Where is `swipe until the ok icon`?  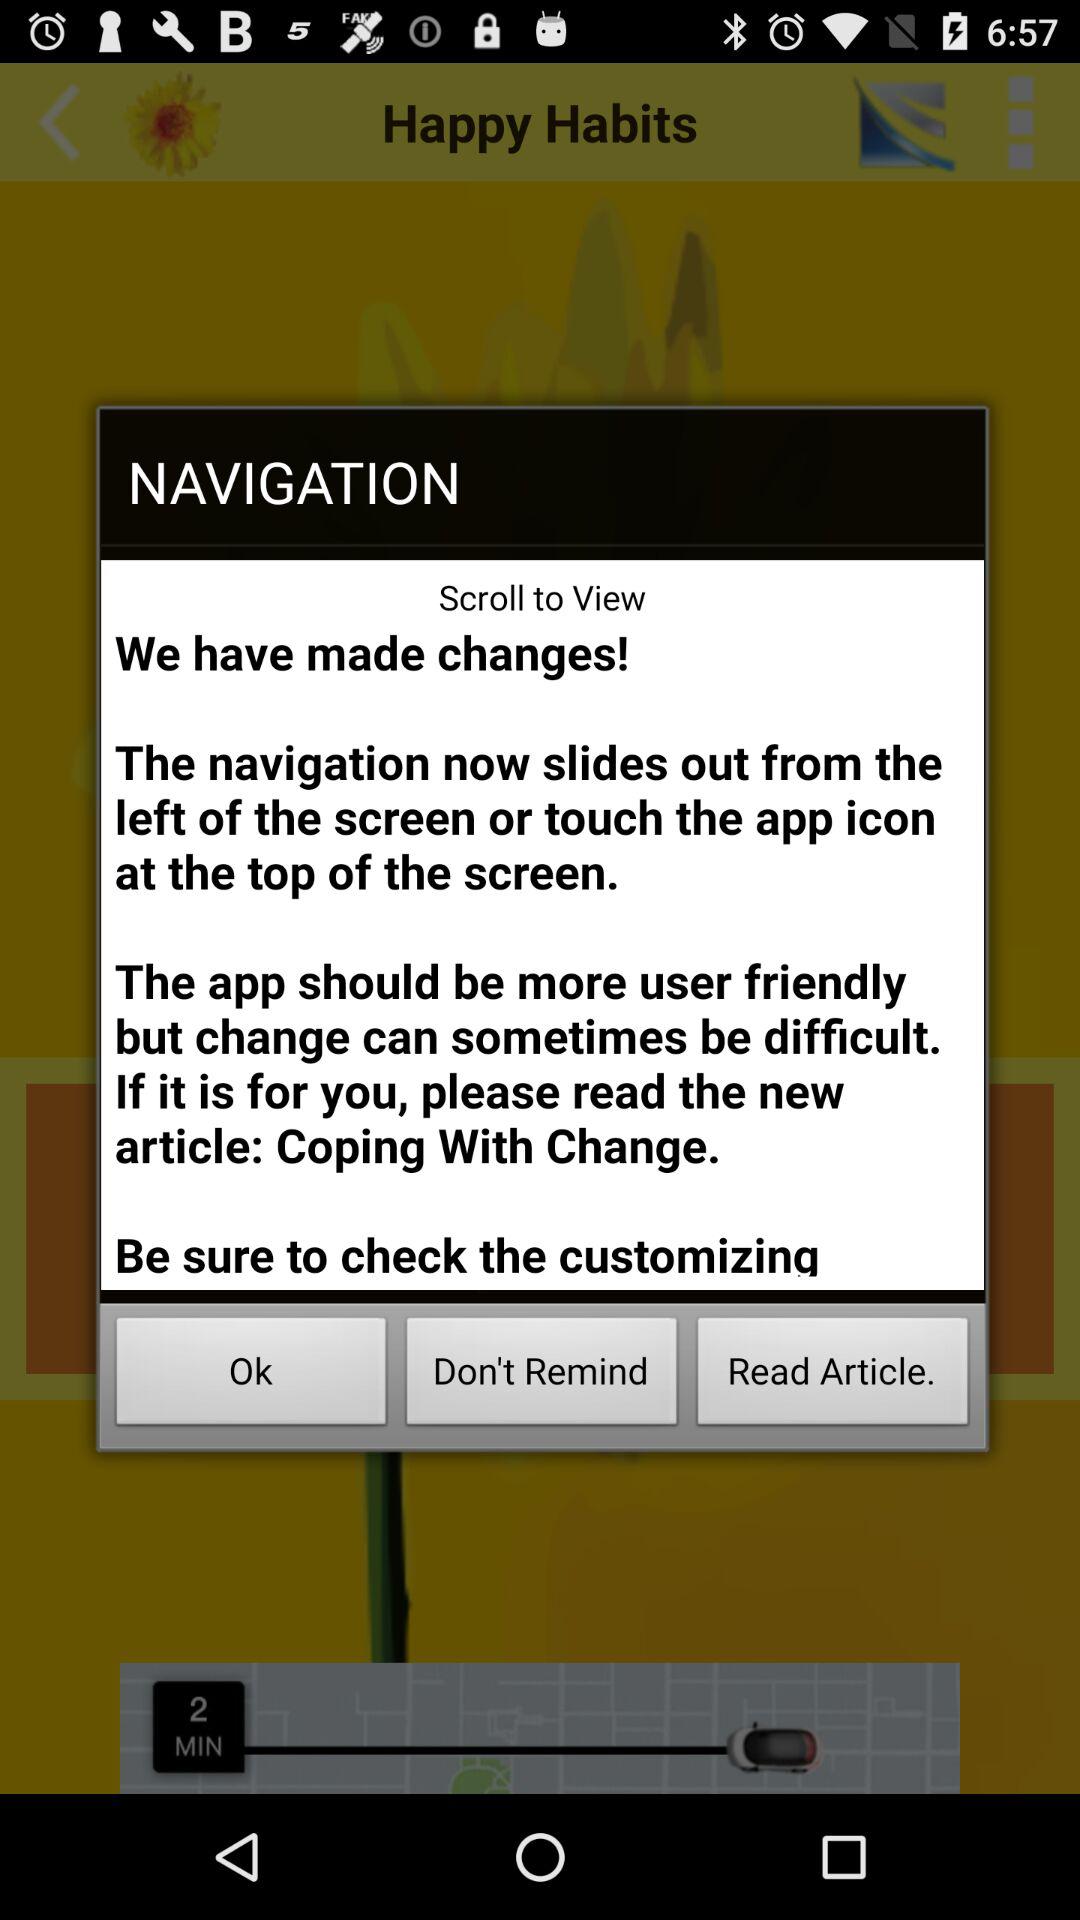
swipe until the ok icon is located at coordinates (251, 1376).